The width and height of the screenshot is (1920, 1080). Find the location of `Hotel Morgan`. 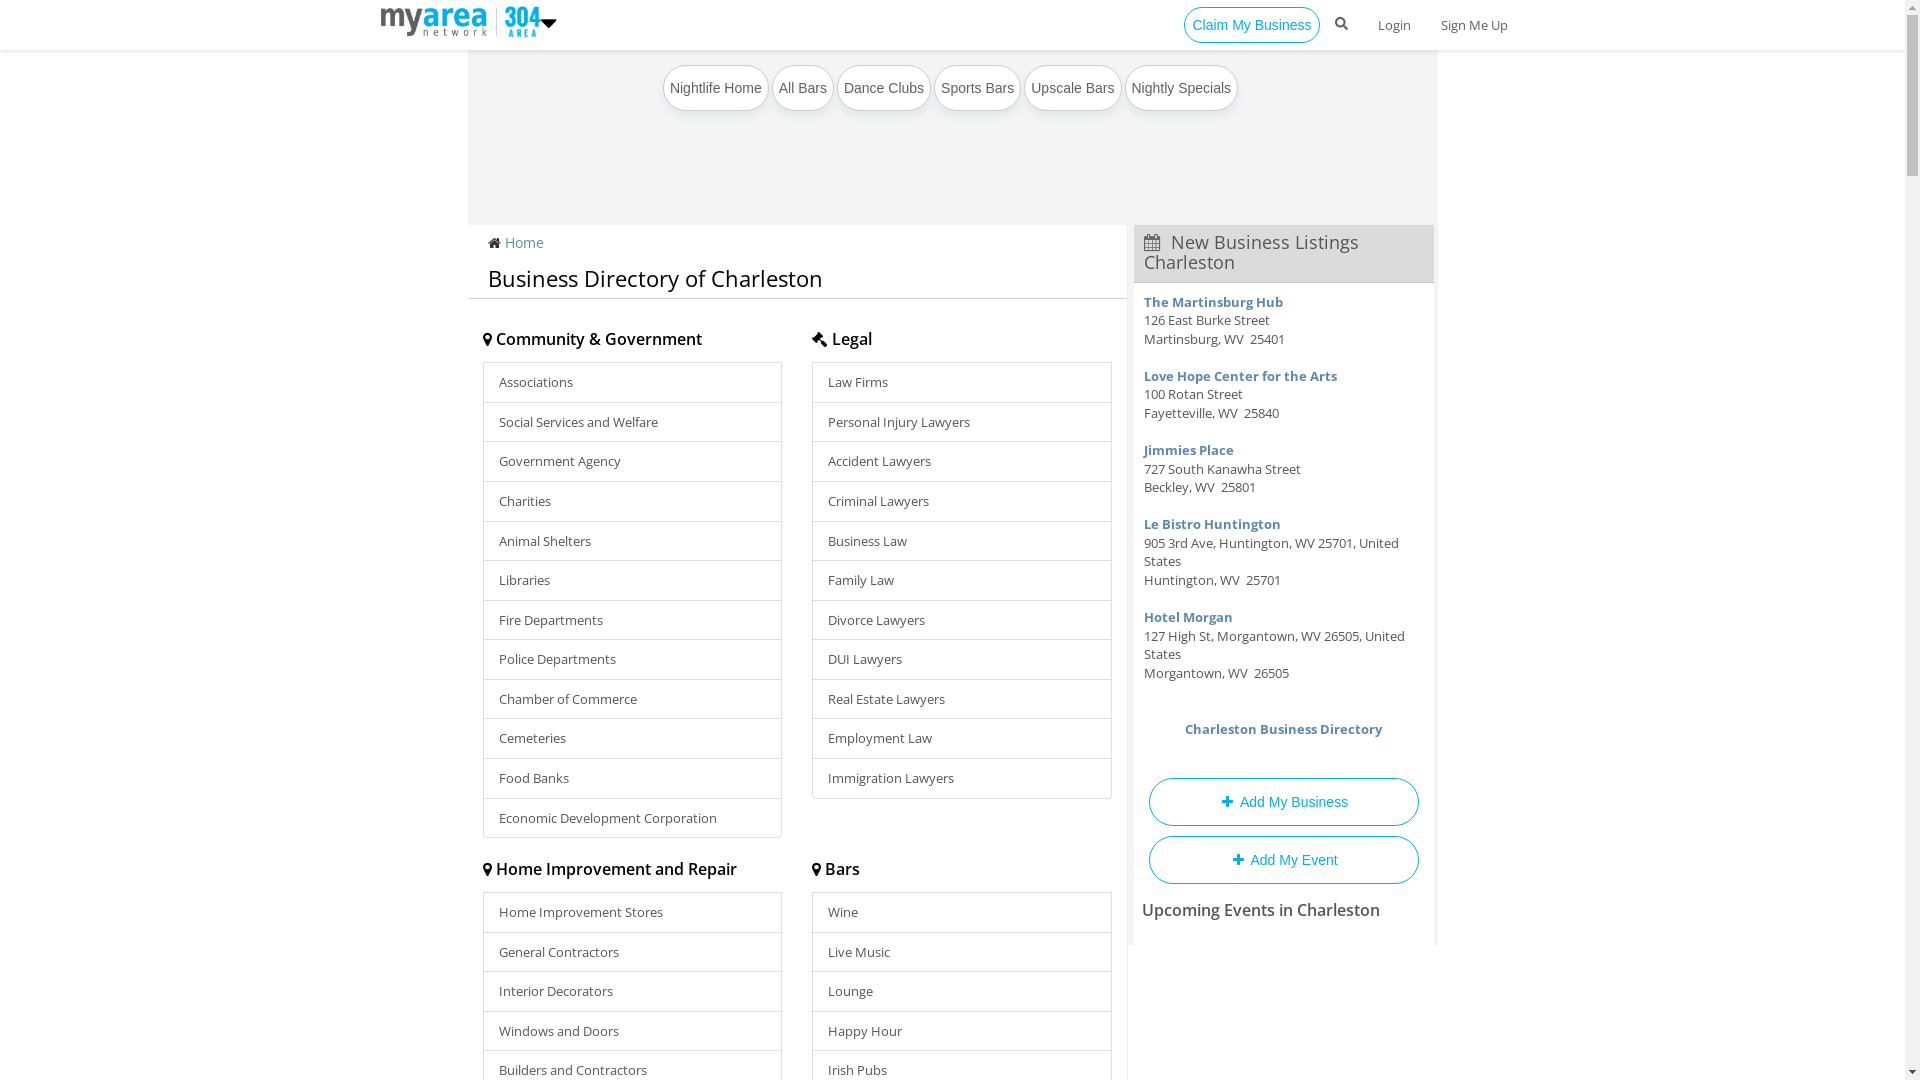

Hotel Morgan is located at coordinates (1188, 617).